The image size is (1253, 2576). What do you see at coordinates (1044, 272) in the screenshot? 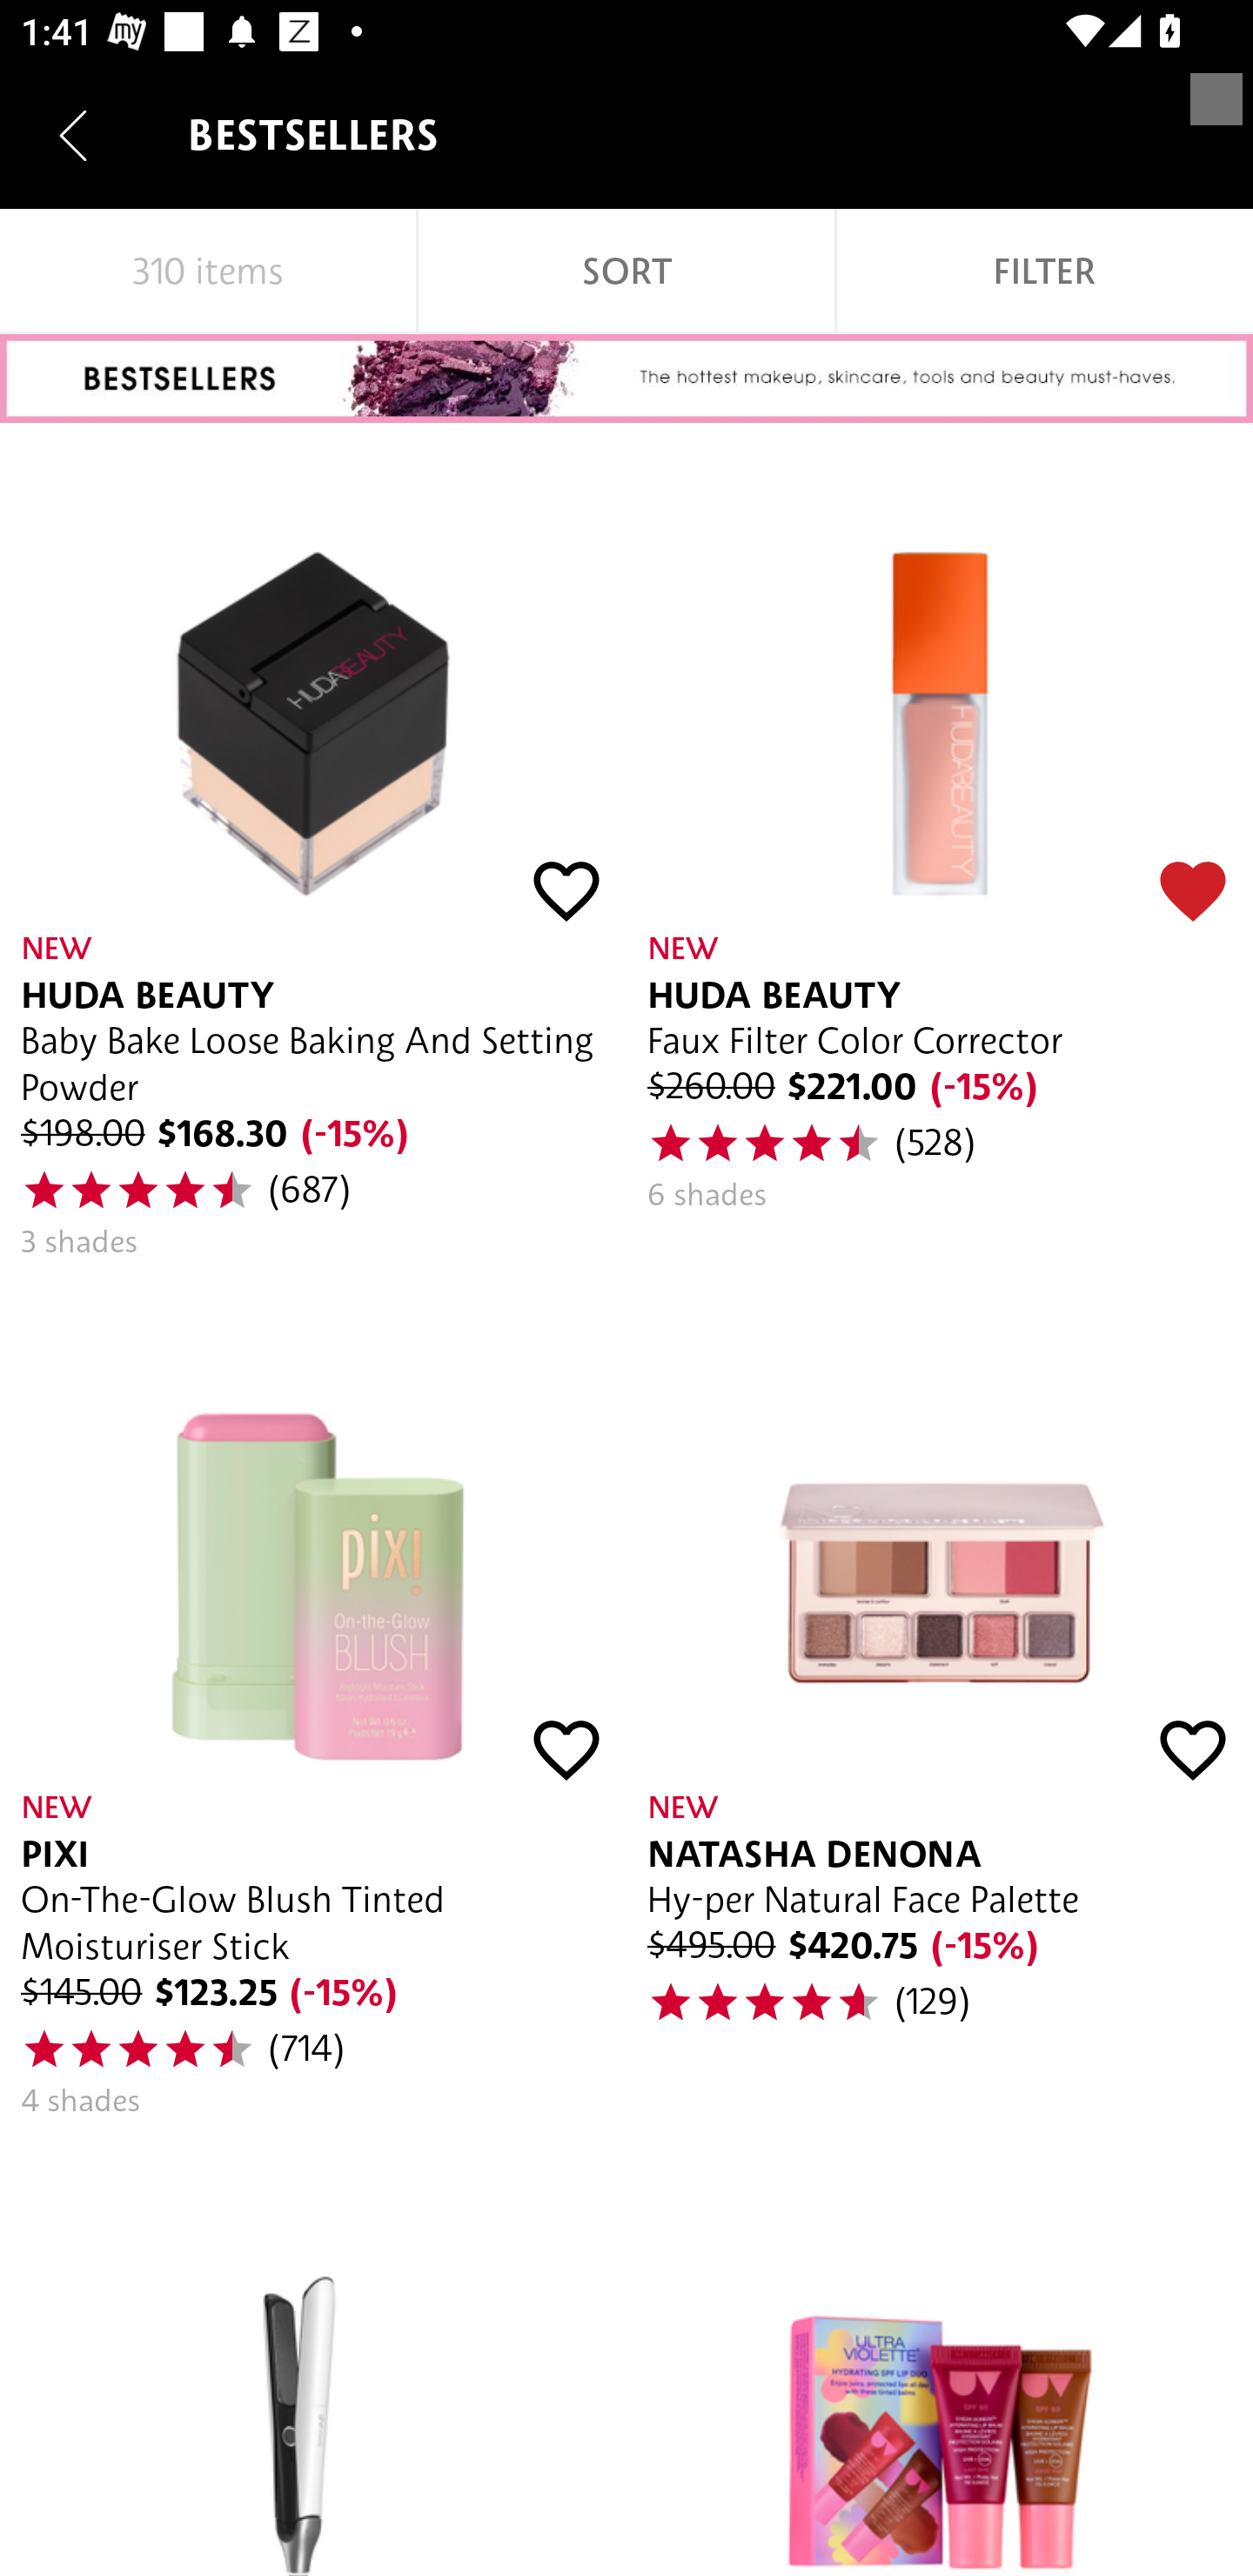
I see `FILTER` at bounding box center [1044, 272].